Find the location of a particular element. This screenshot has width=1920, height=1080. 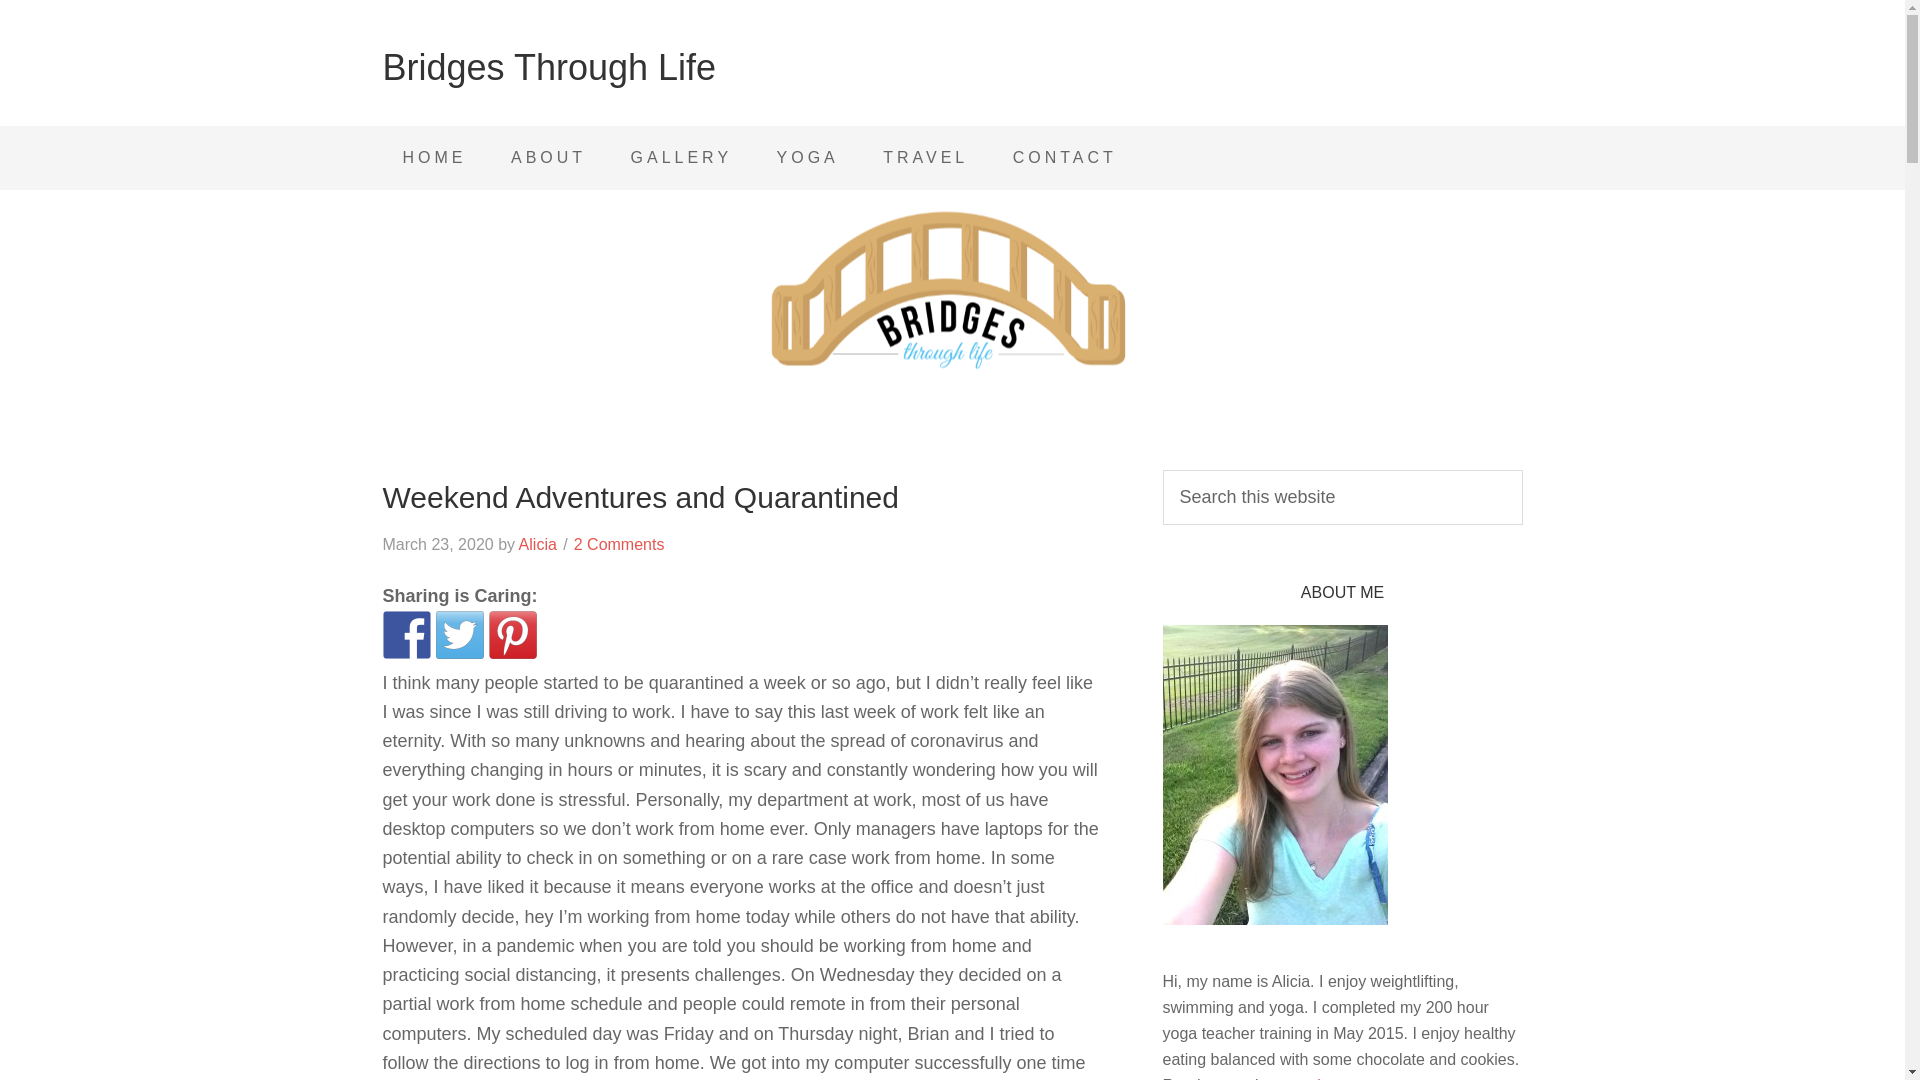

Bridges Through Life is located at coordinates (549, 67).